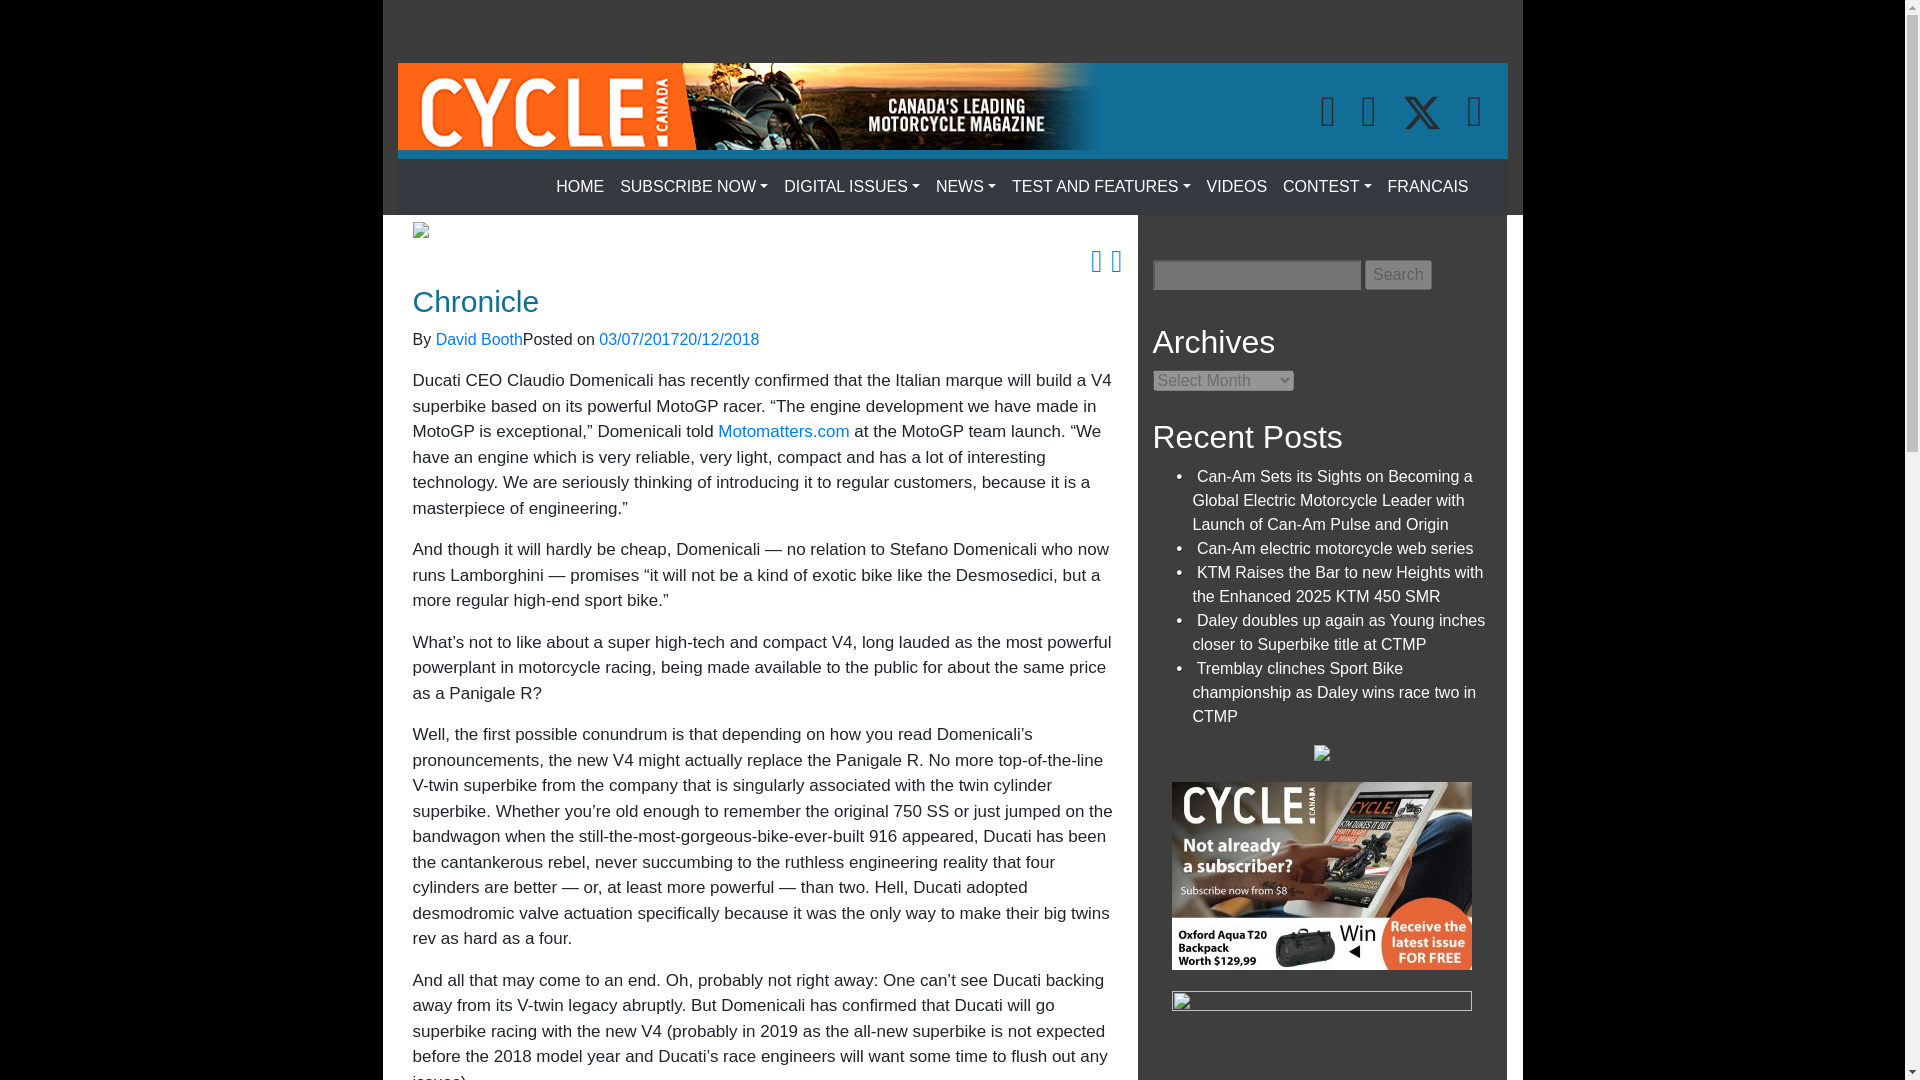  I want to click on HOME, so click(580, 187).